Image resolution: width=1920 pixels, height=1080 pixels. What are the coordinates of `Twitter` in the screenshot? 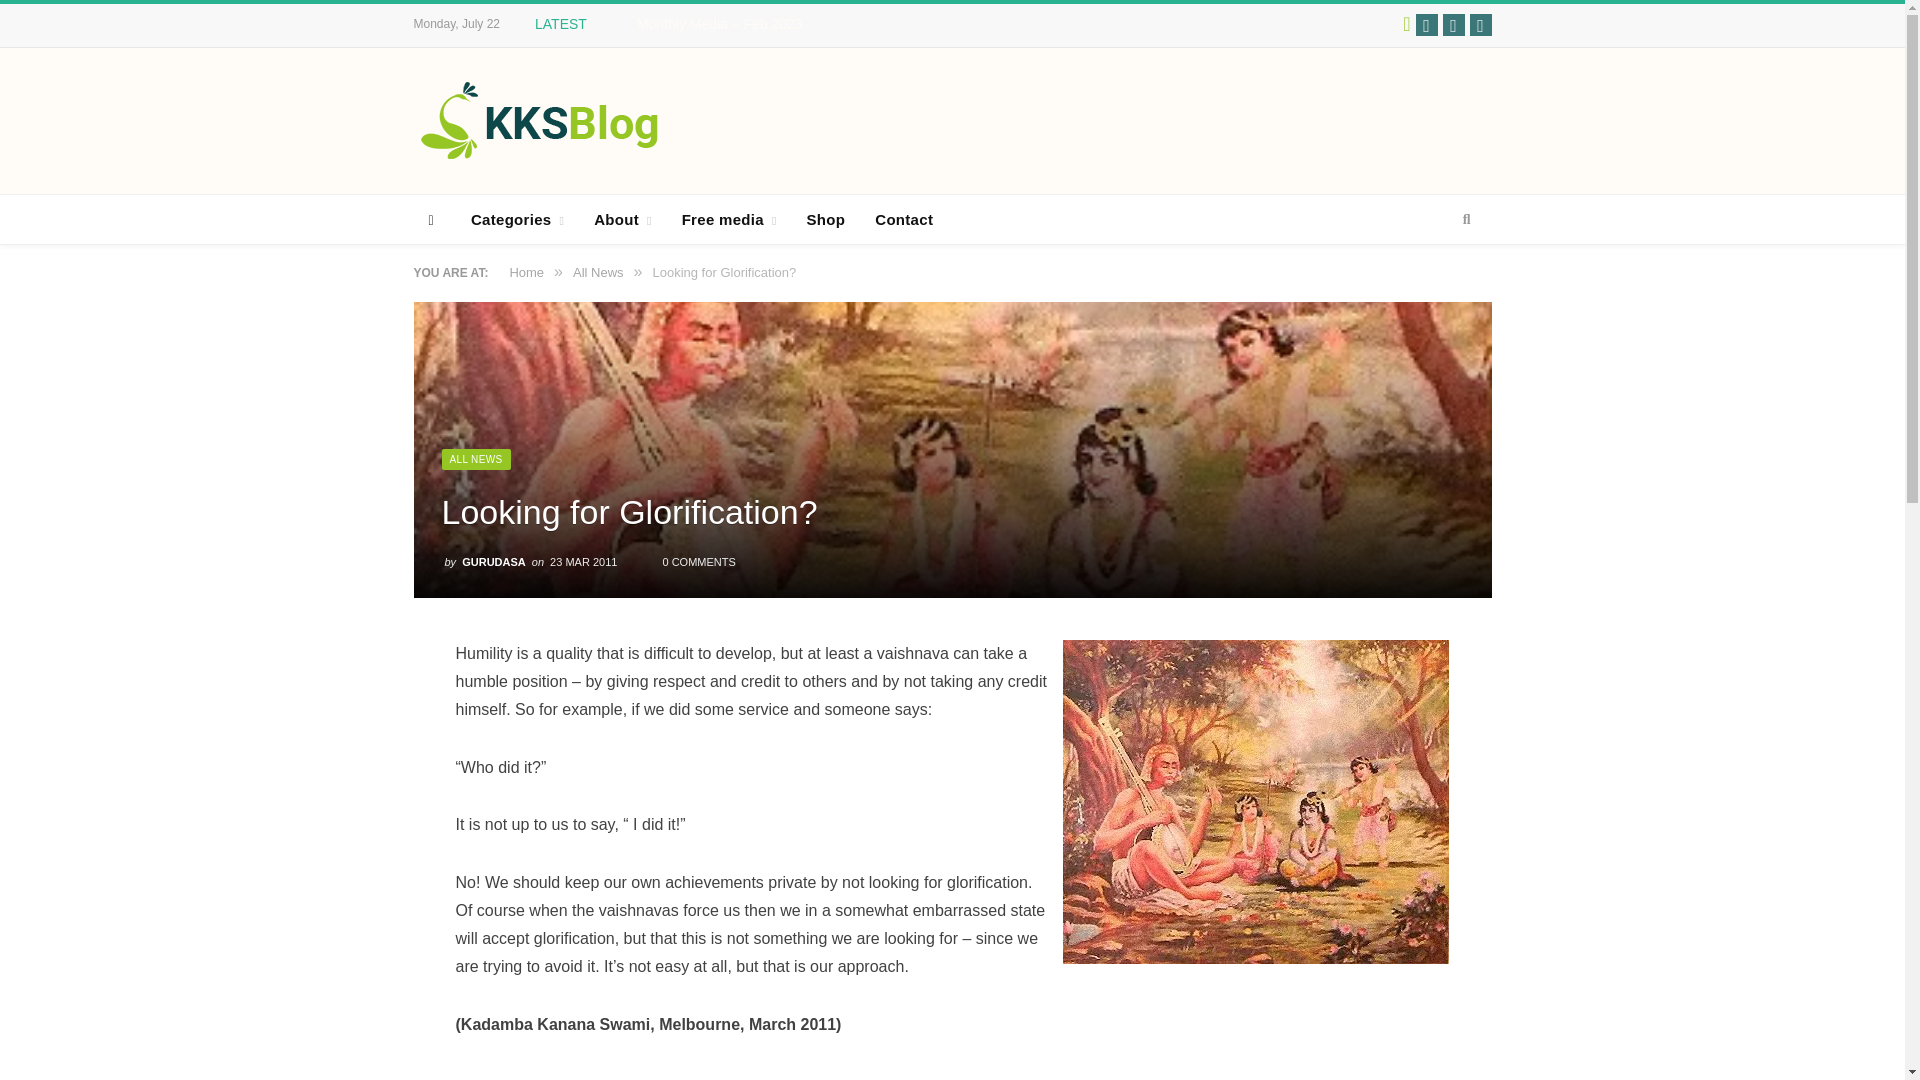 It's located at (1452, 24).